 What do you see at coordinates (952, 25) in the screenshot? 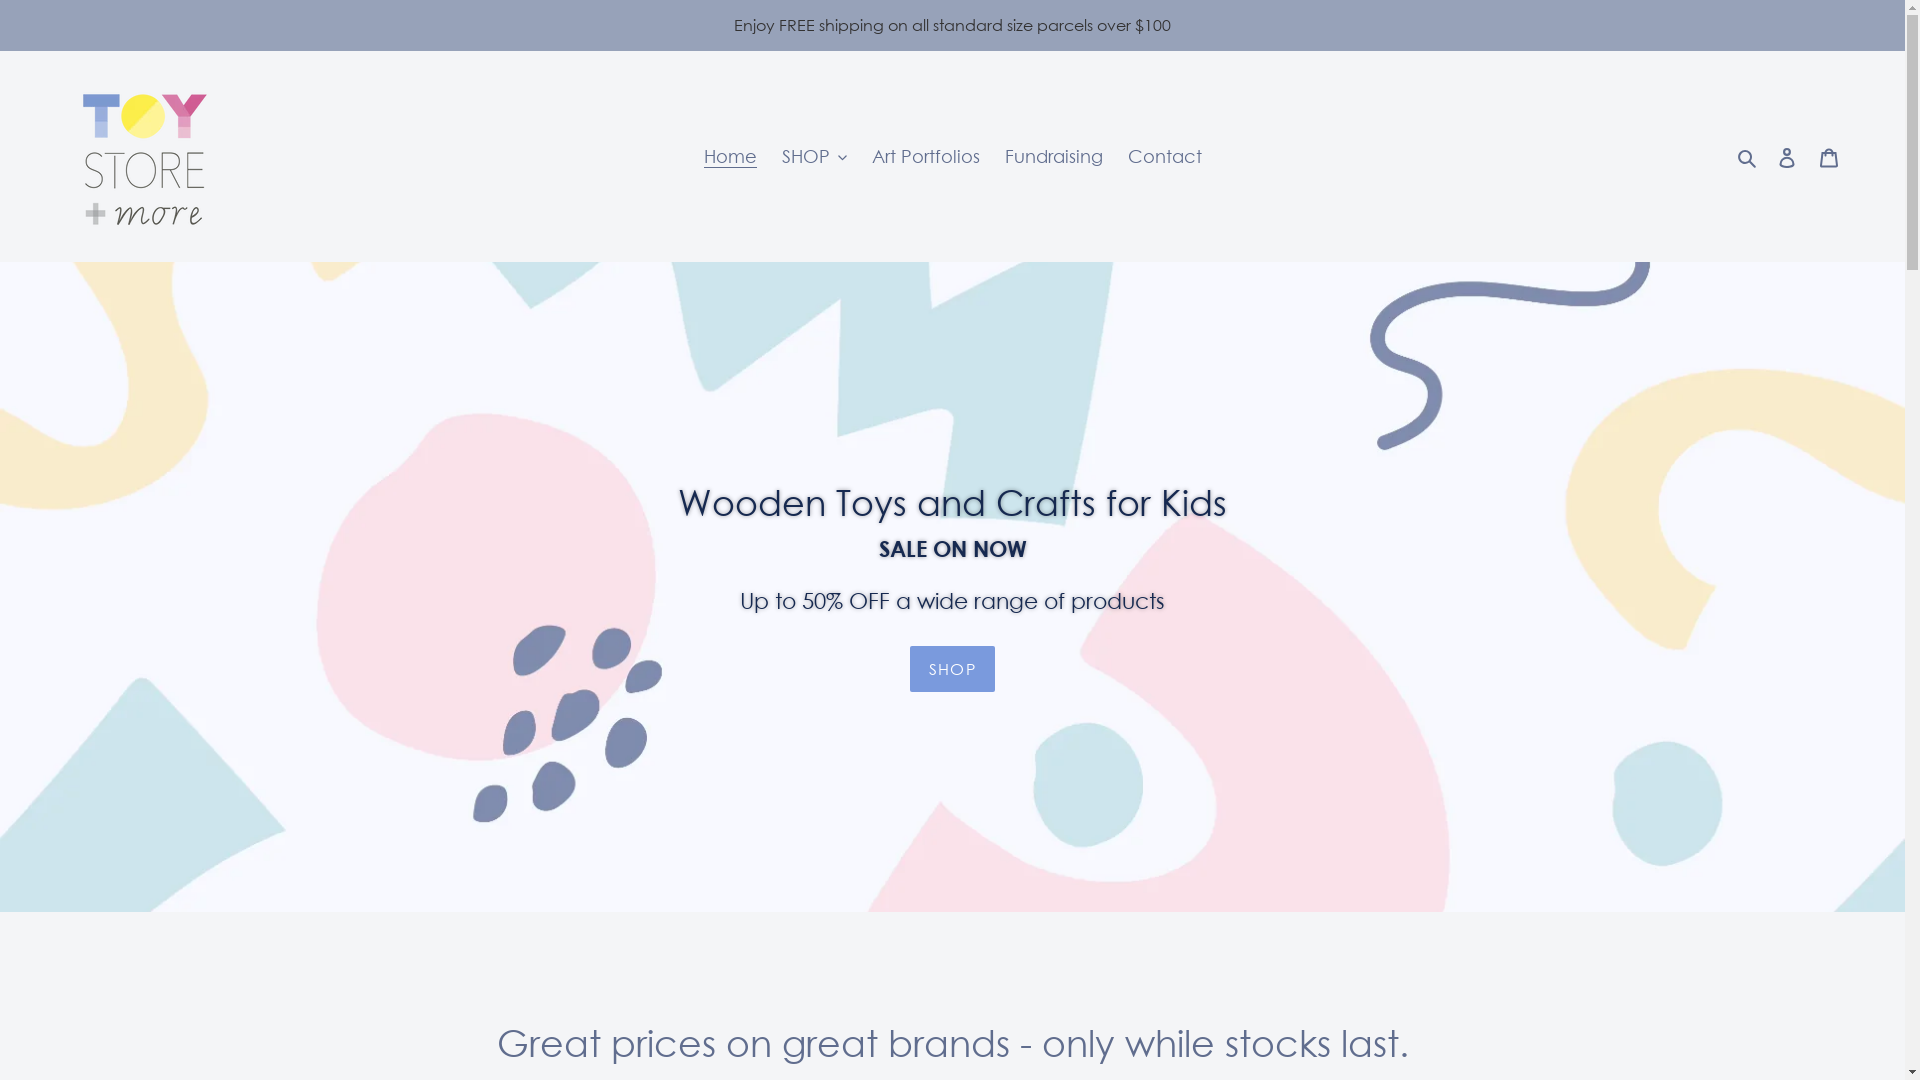
I see `Enjoy FREE shipping on all standard size parcels over $100` at bounding box center [952, 25].